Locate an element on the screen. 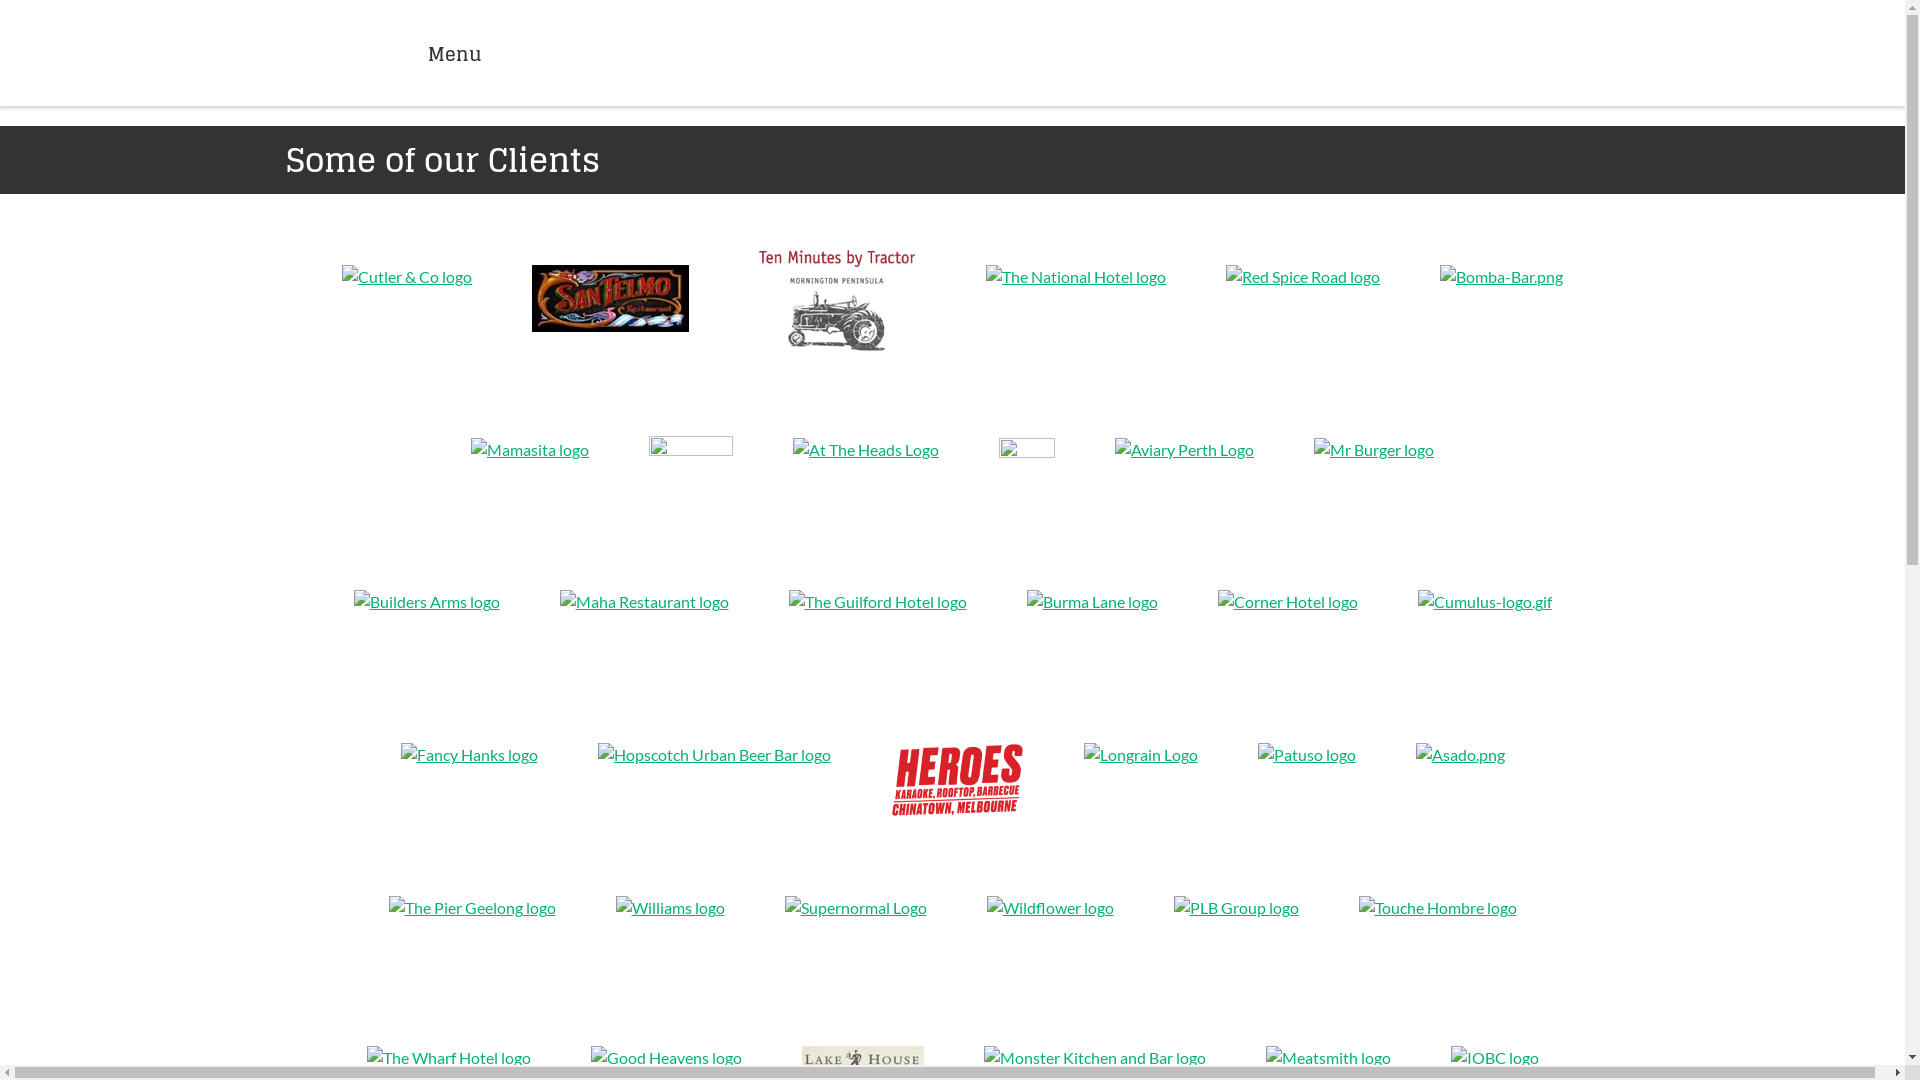  Mr Burger logo is located at coordinates (1374, 450).